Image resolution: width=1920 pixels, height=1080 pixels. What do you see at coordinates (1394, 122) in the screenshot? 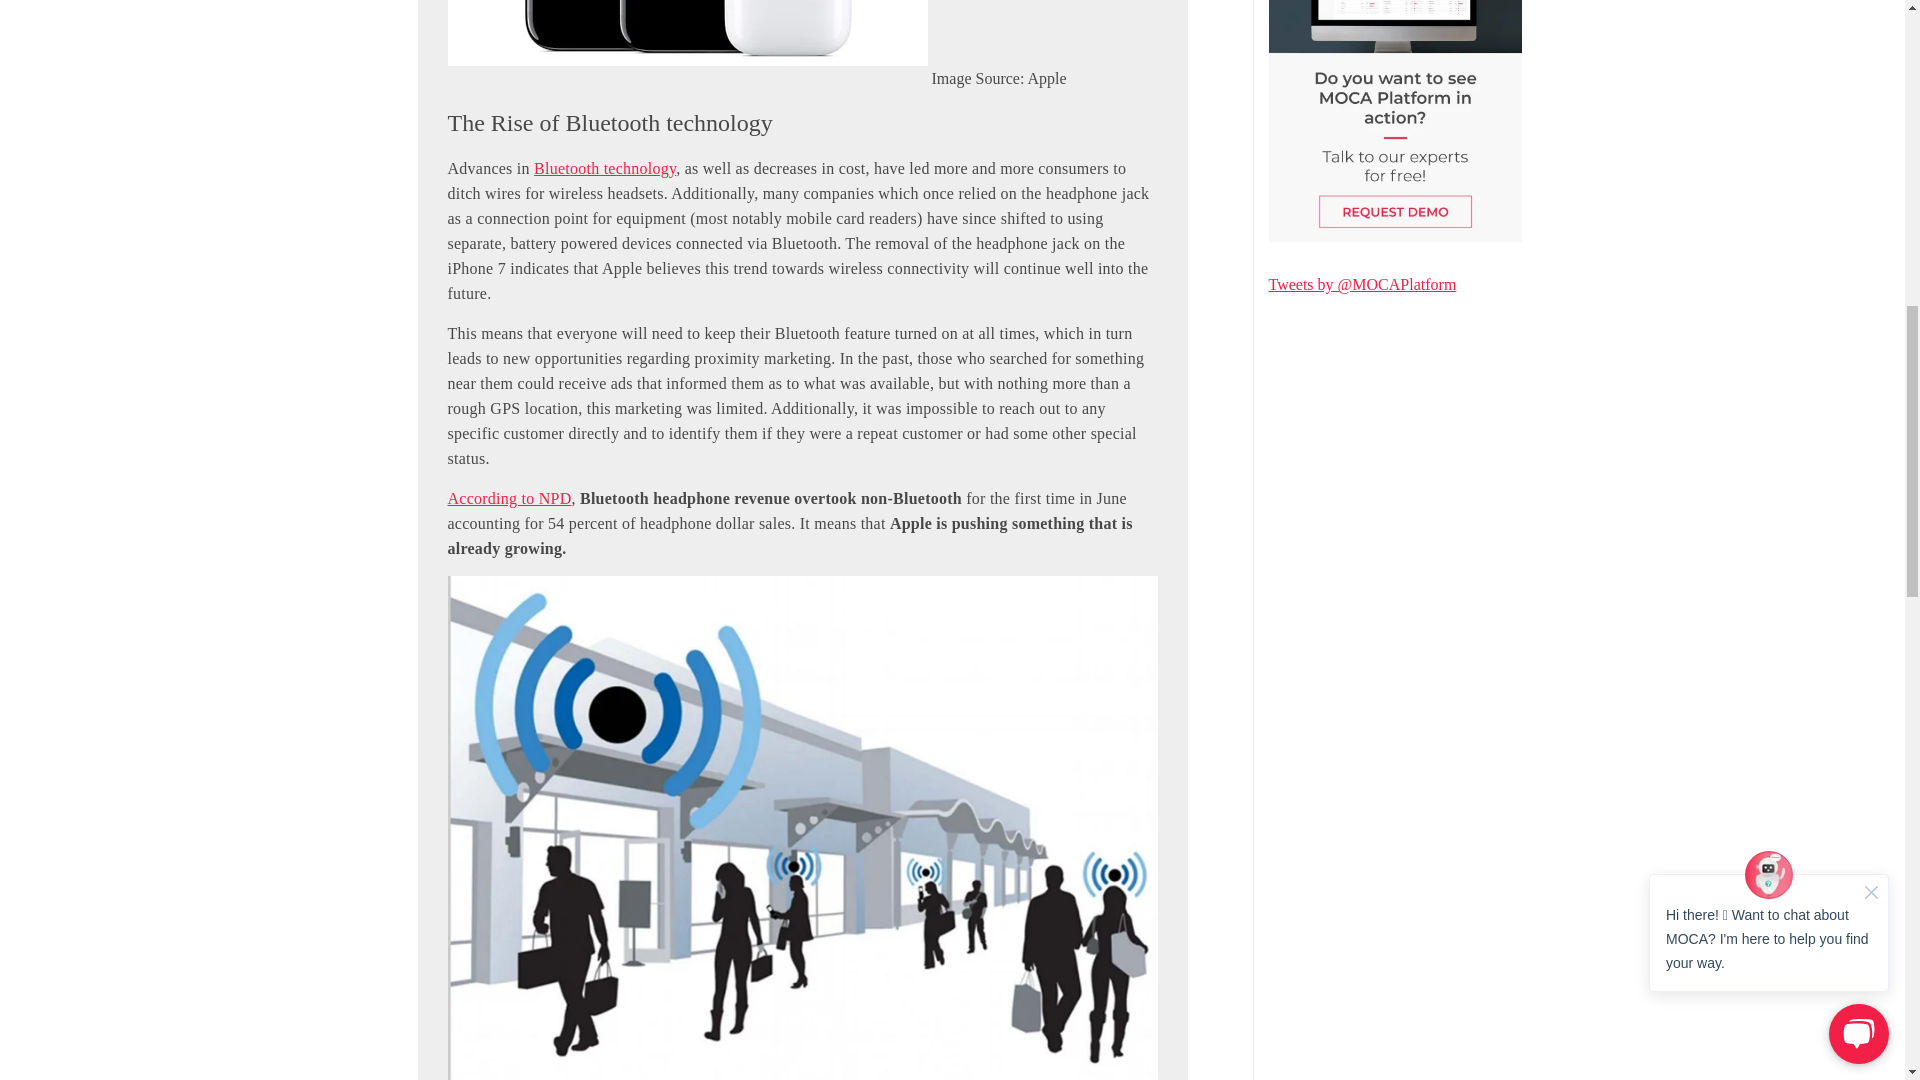
I see `vertical-banner-request-demo-` at bounding box center [1394, 122].